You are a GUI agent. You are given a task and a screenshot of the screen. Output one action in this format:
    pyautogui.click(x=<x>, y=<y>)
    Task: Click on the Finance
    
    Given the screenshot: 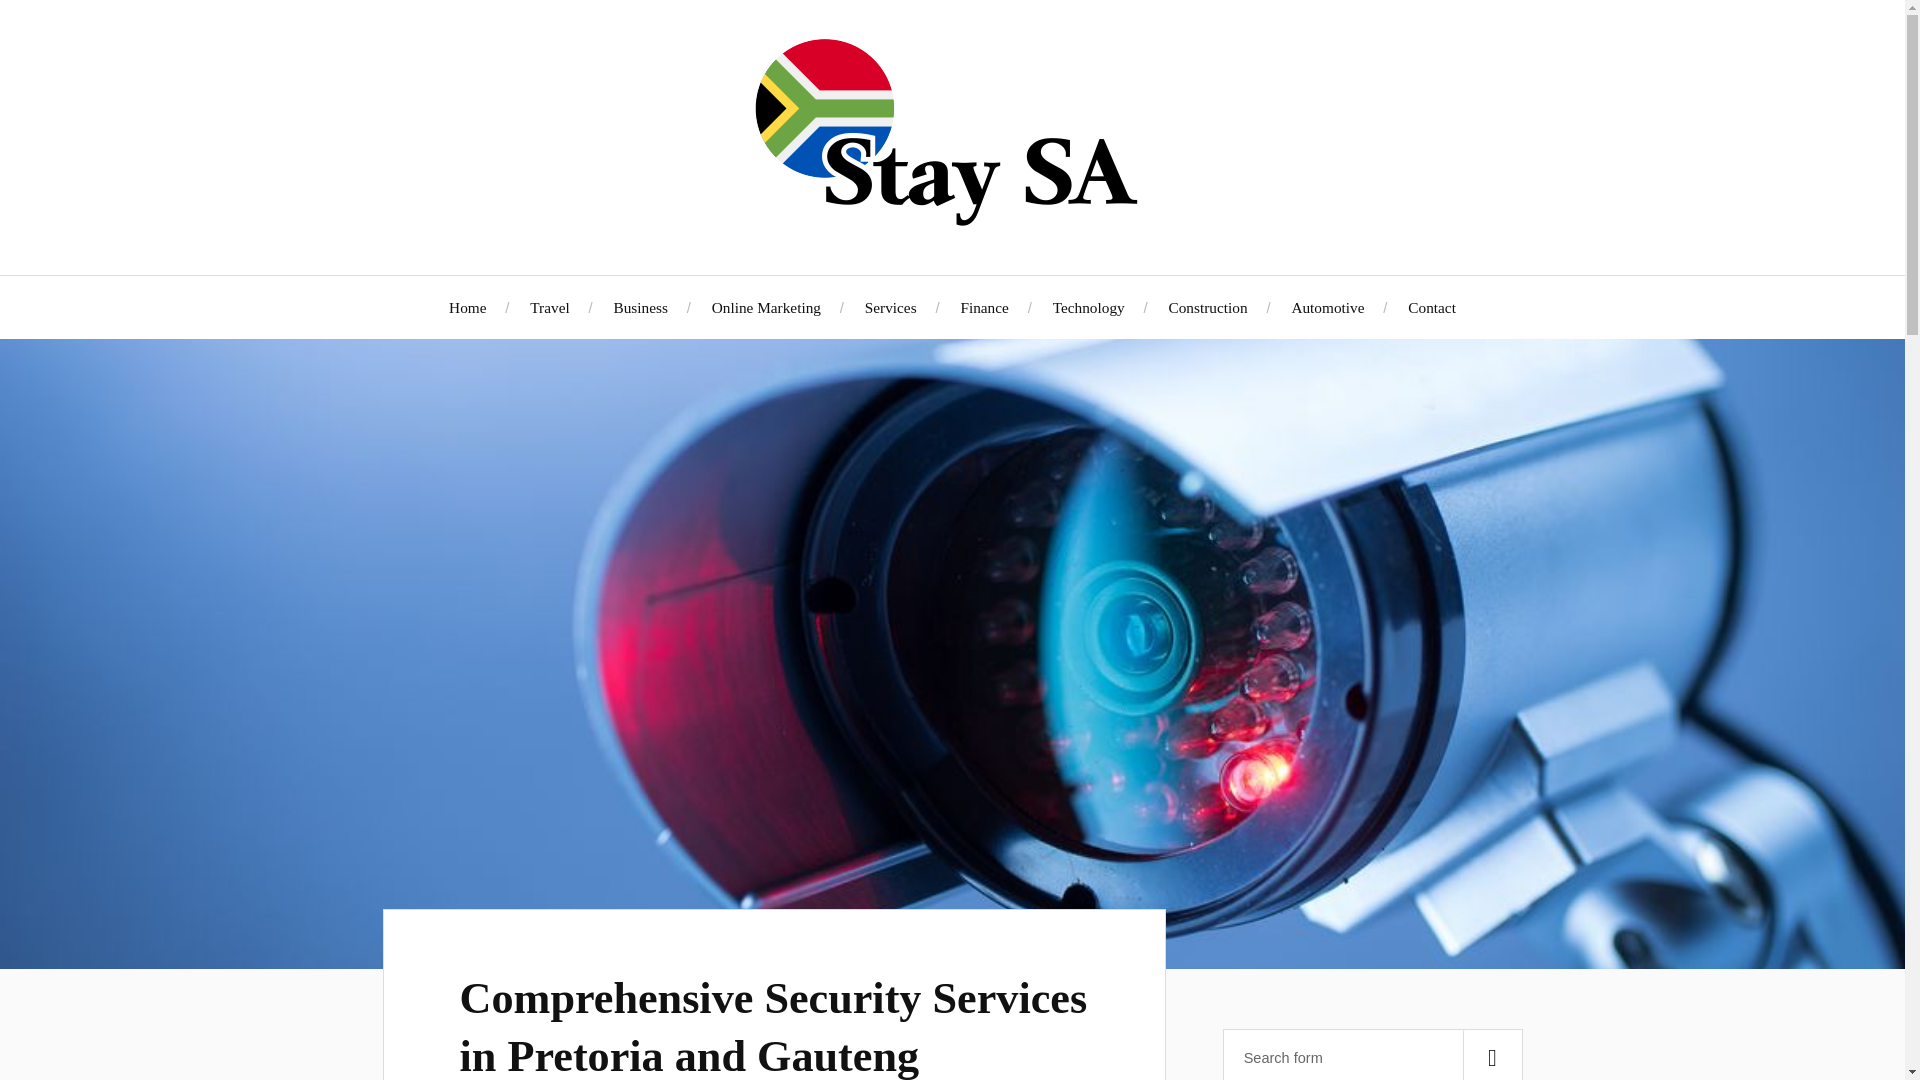 What is the action you would take?
    pyautogui.click(x=984, y=308)
    